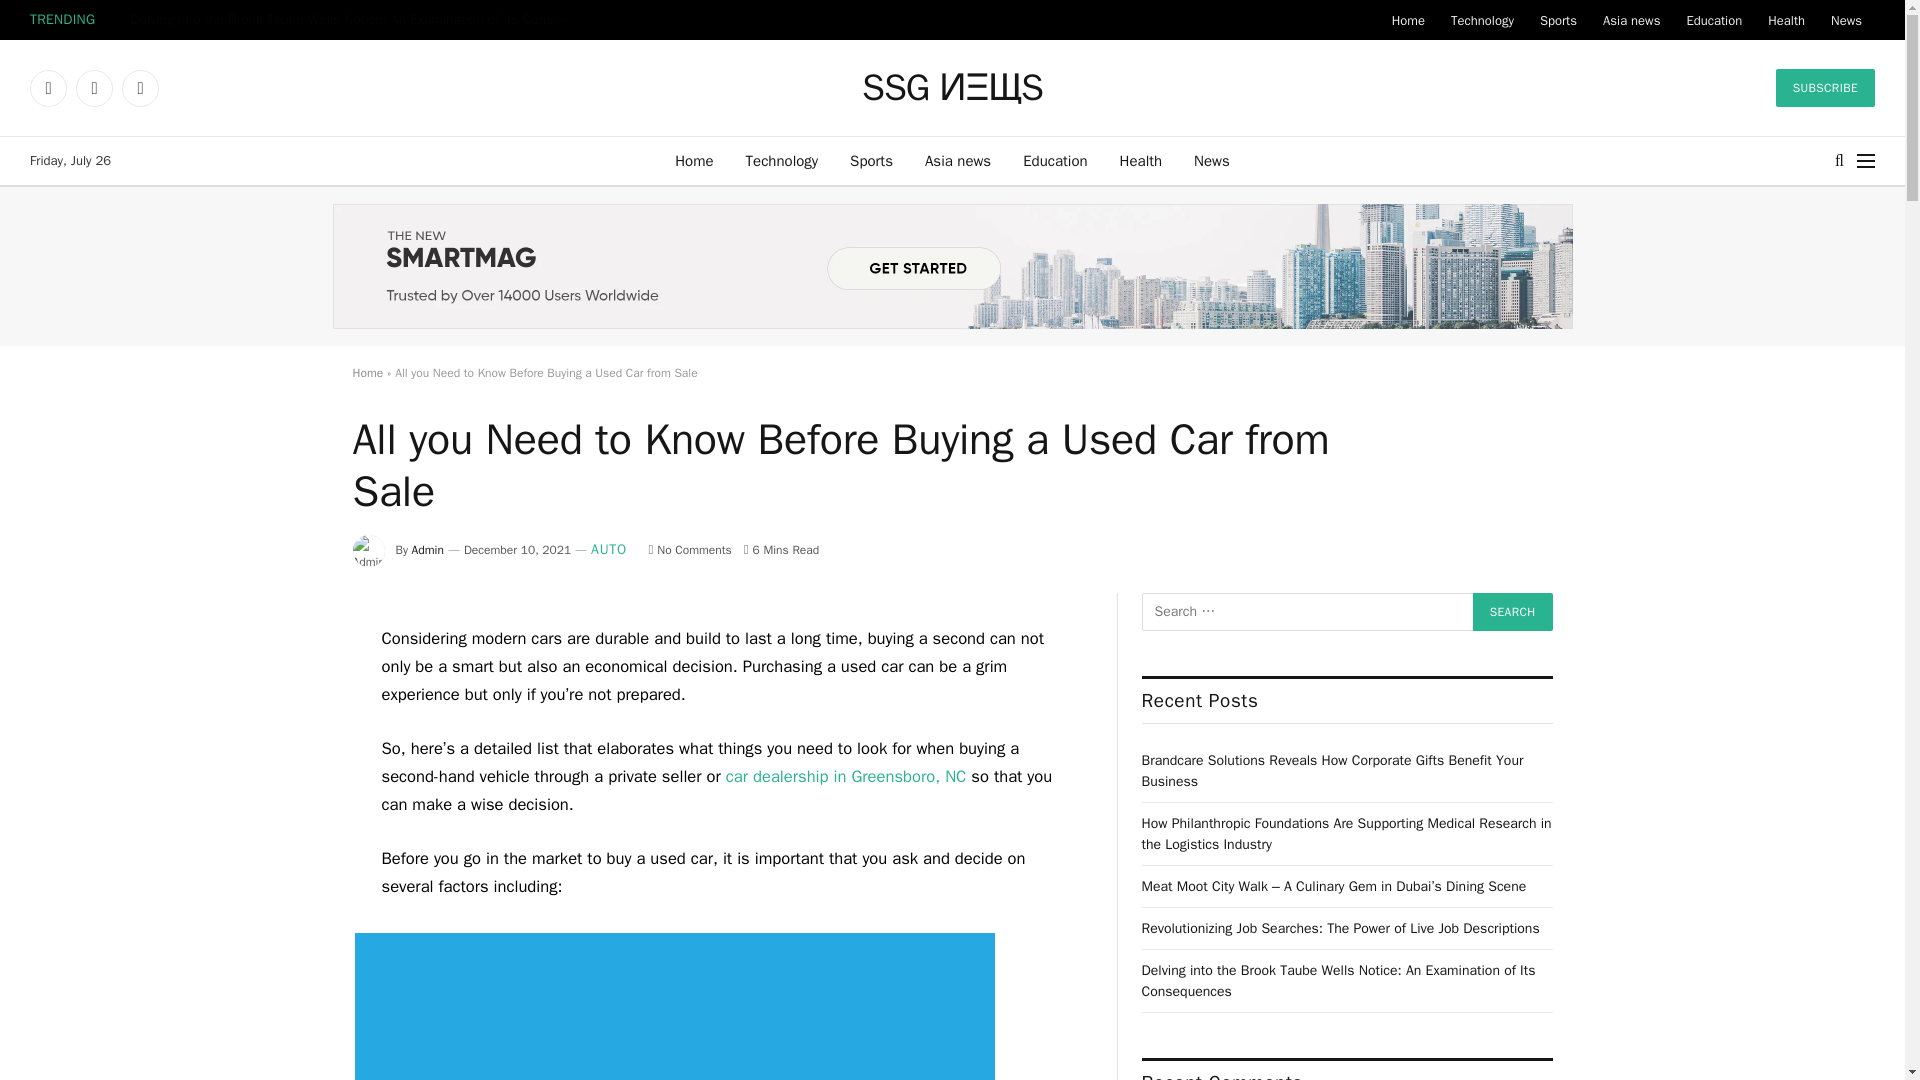  Describe the element at coordinates (694, 160) in the screenshot. I see `Home` at that location.